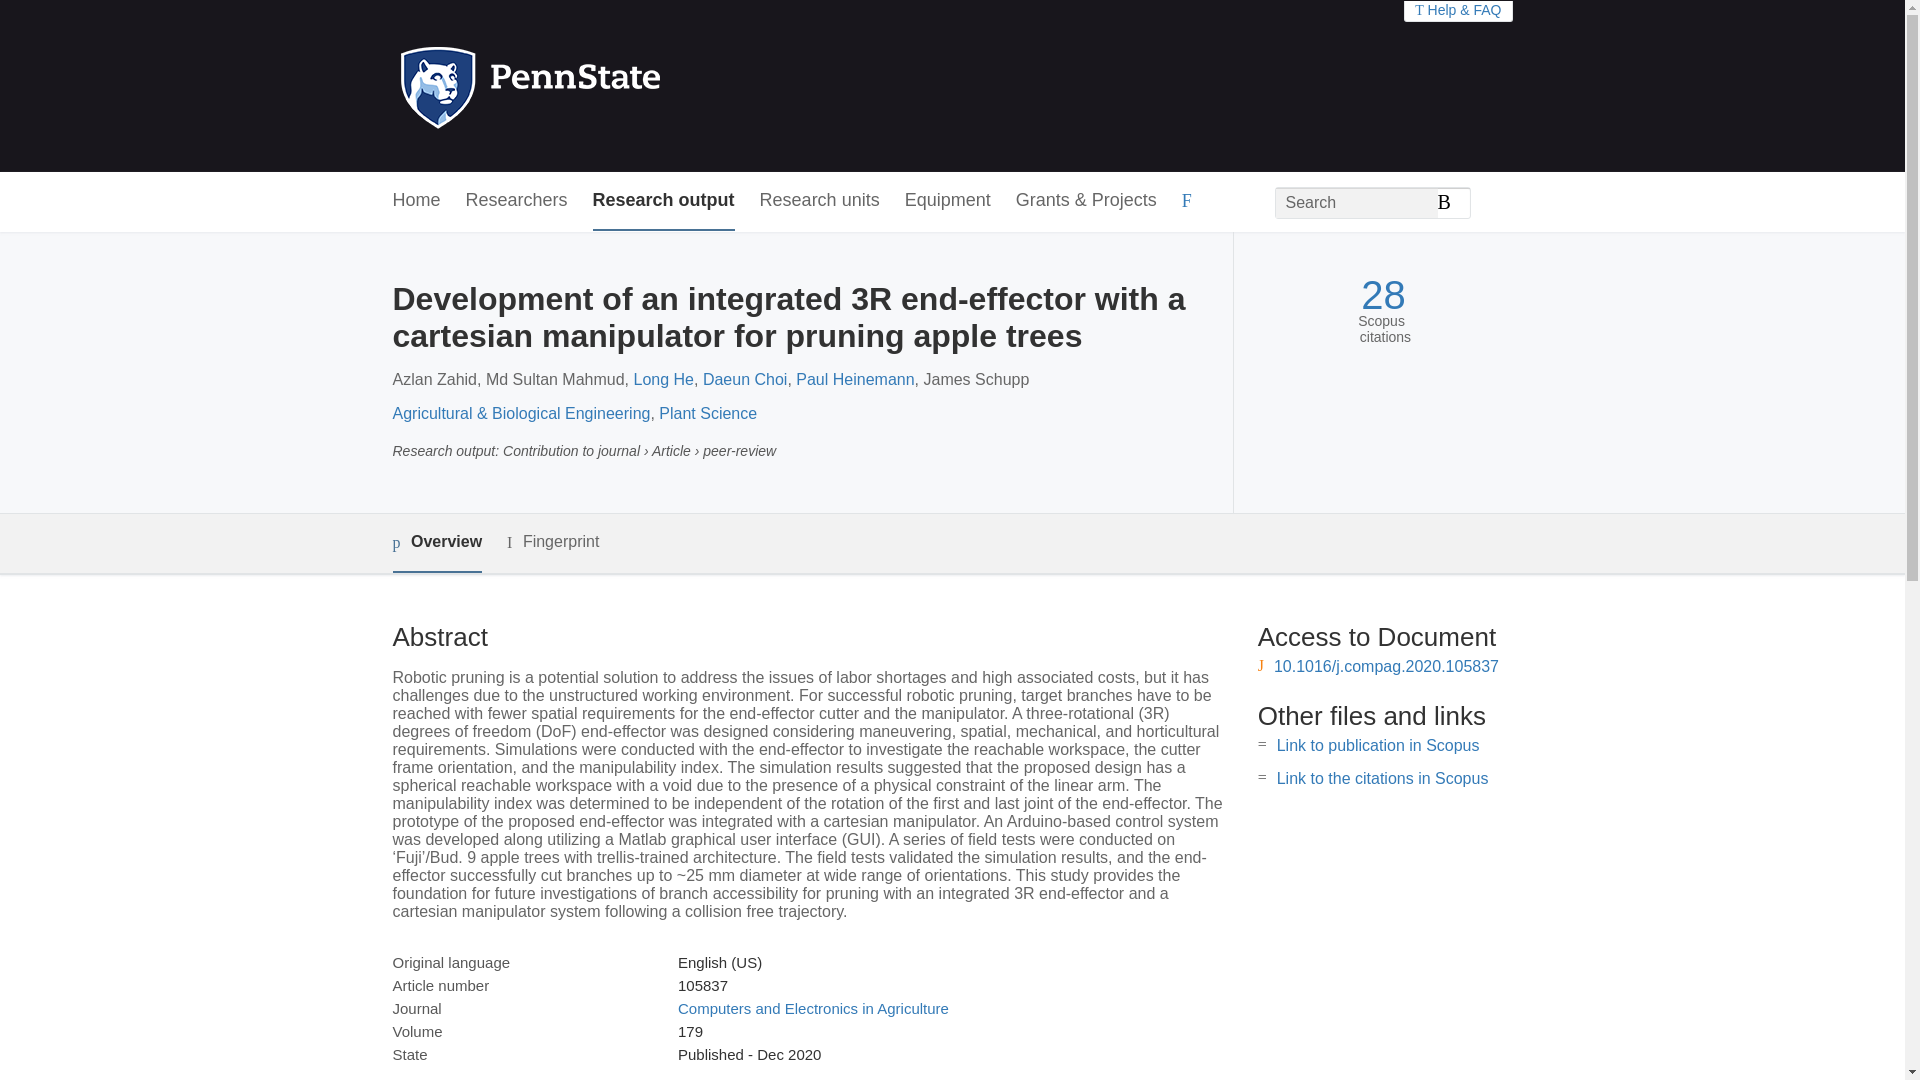 This screenshot has height=1080, width=1920. Describe the element at coordinates (664, 379) in the screenshot. I see `Long He` at that location.